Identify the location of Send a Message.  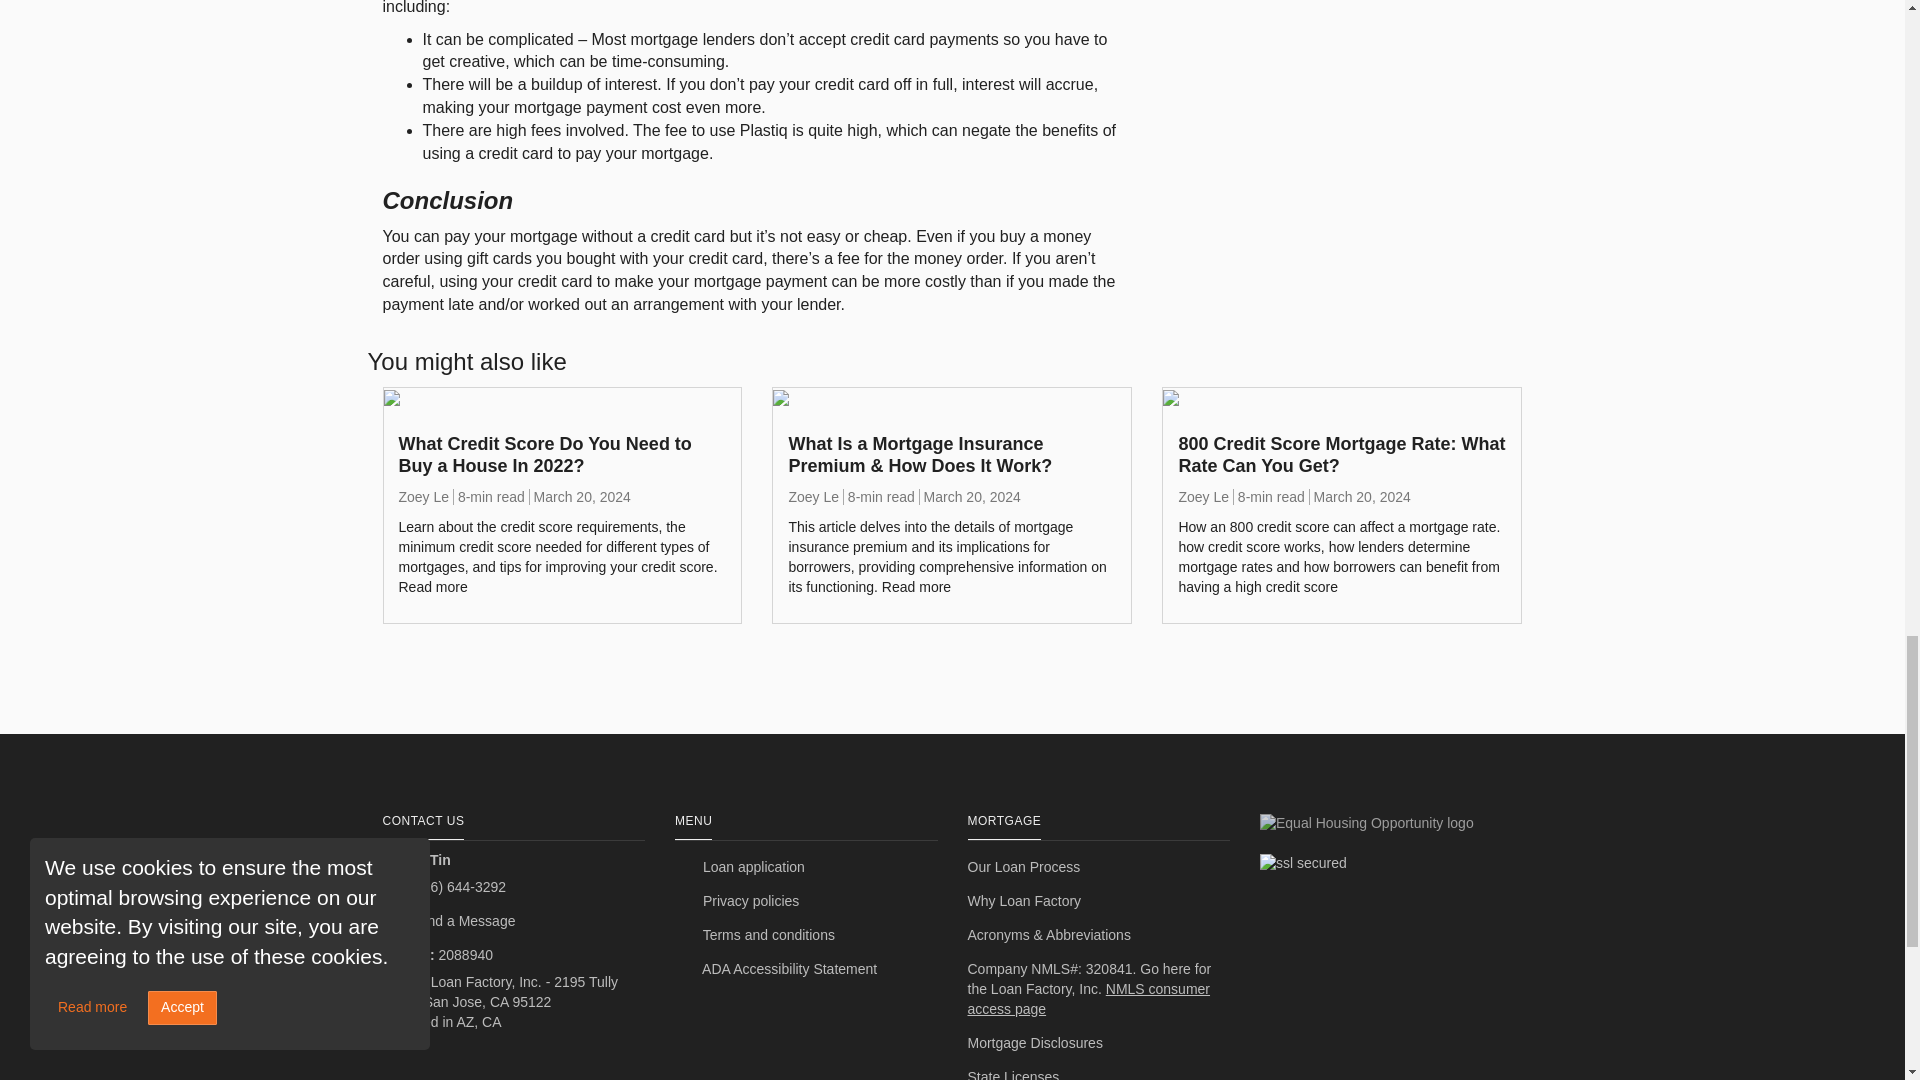
(514, 922).